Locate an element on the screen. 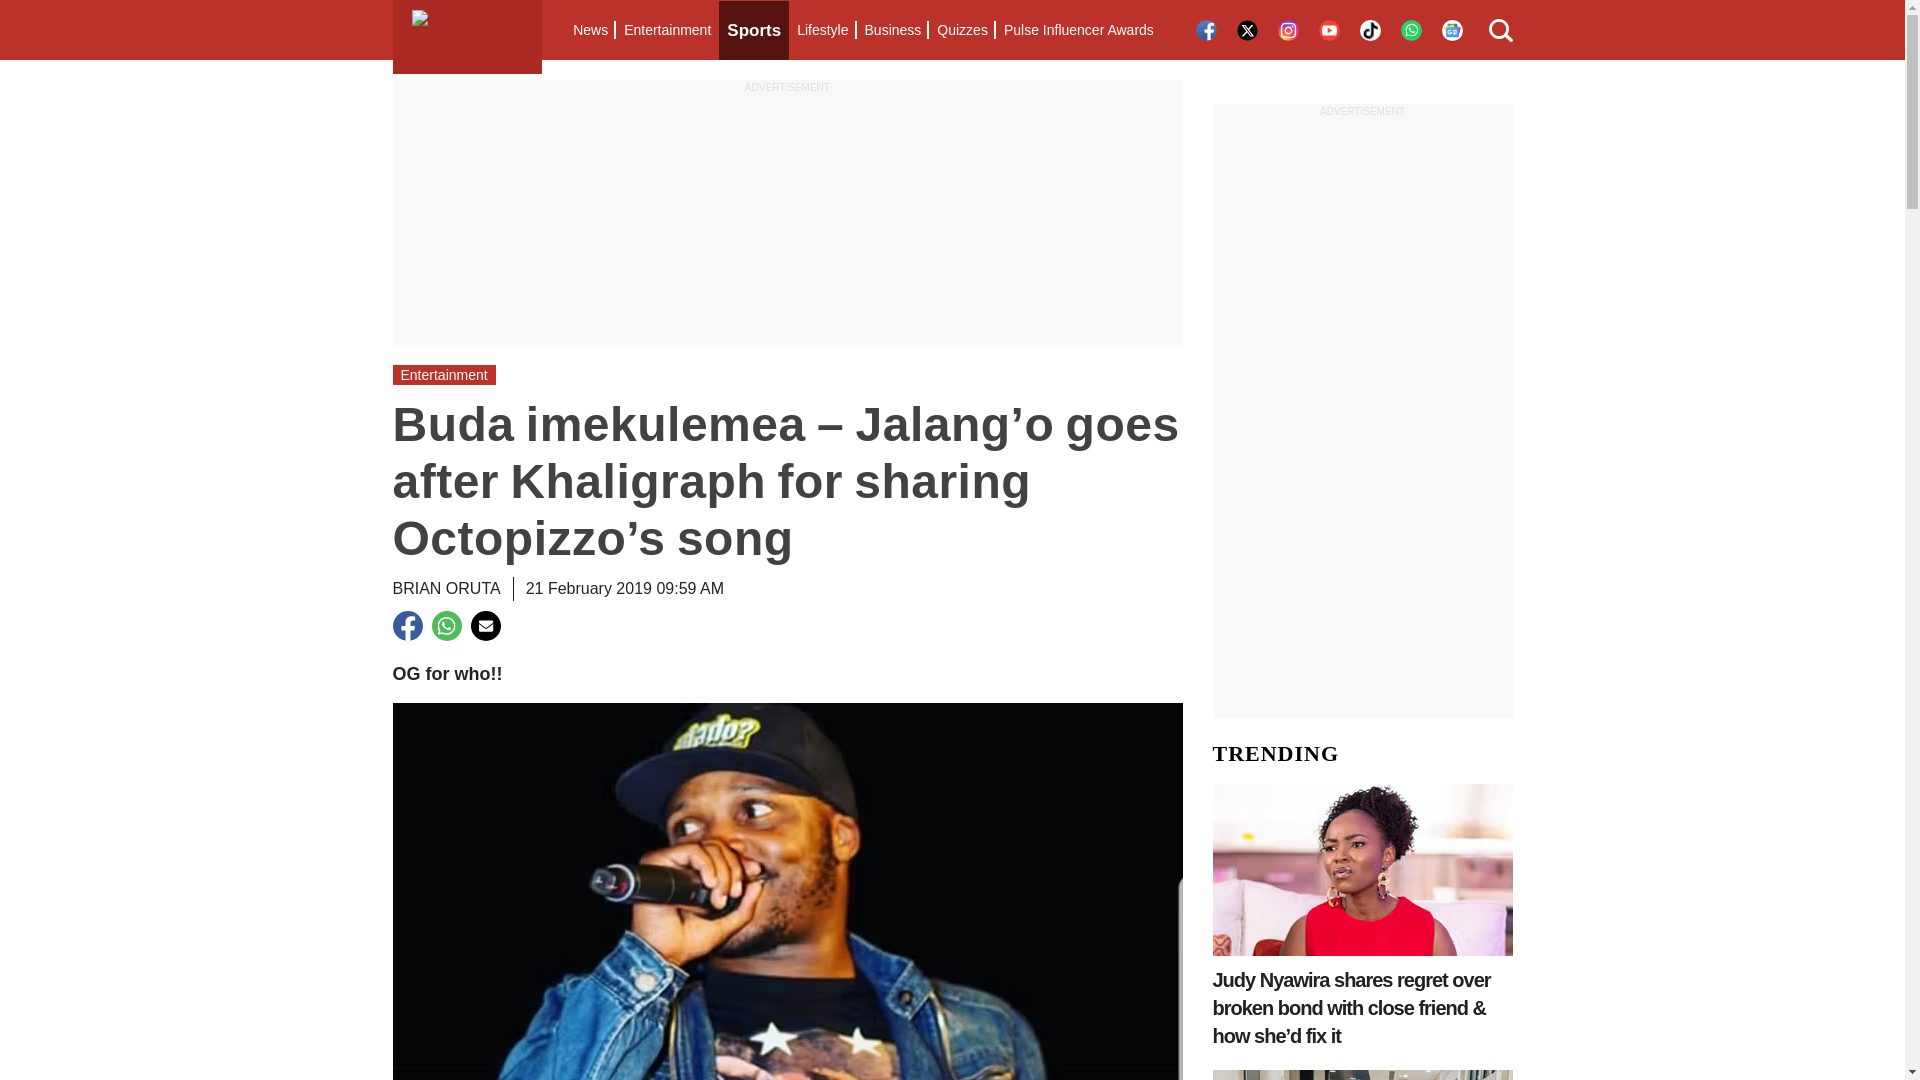  Business is located at coordinates (892, 30).